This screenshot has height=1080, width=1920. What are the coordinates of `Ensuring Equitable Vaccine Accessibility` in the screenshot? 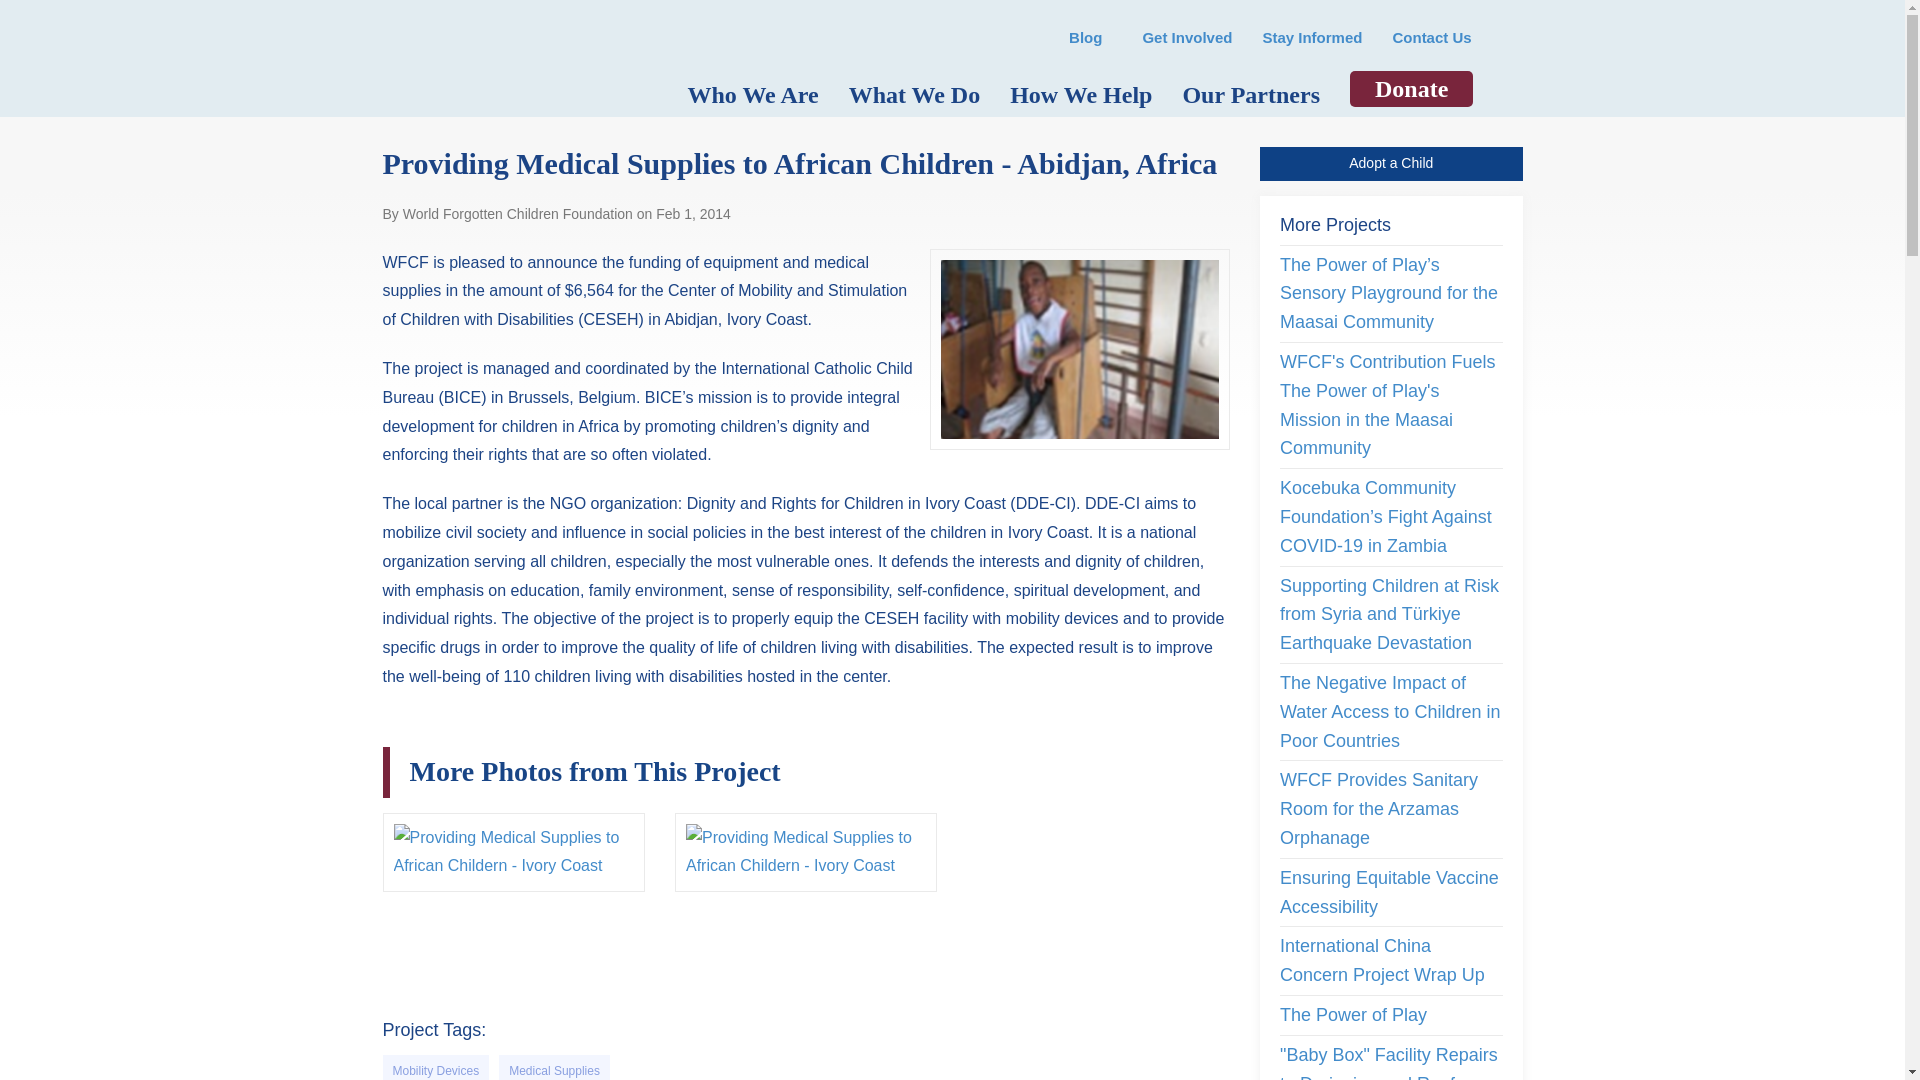 It's located at (1390, 892).